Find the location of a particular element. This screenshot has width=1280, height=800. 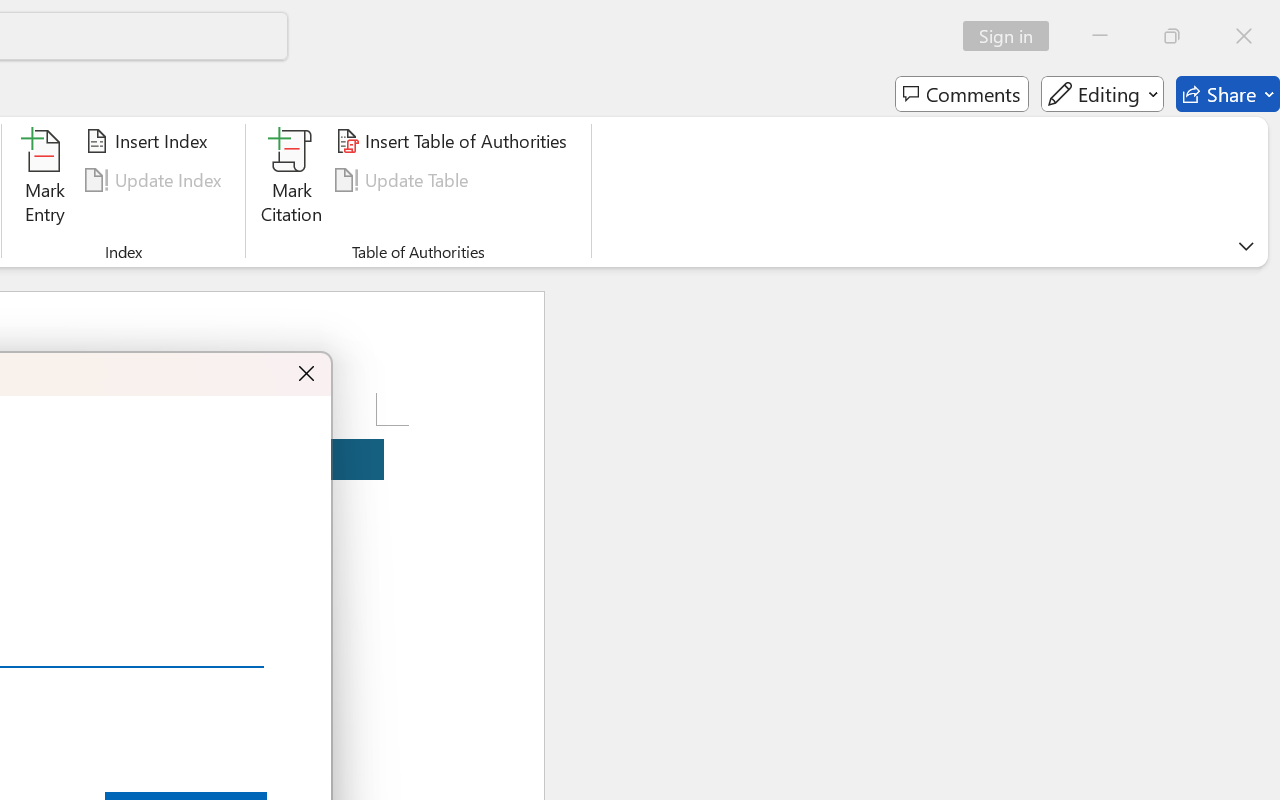

Mark Citation... is located at coordinates (292, 180).